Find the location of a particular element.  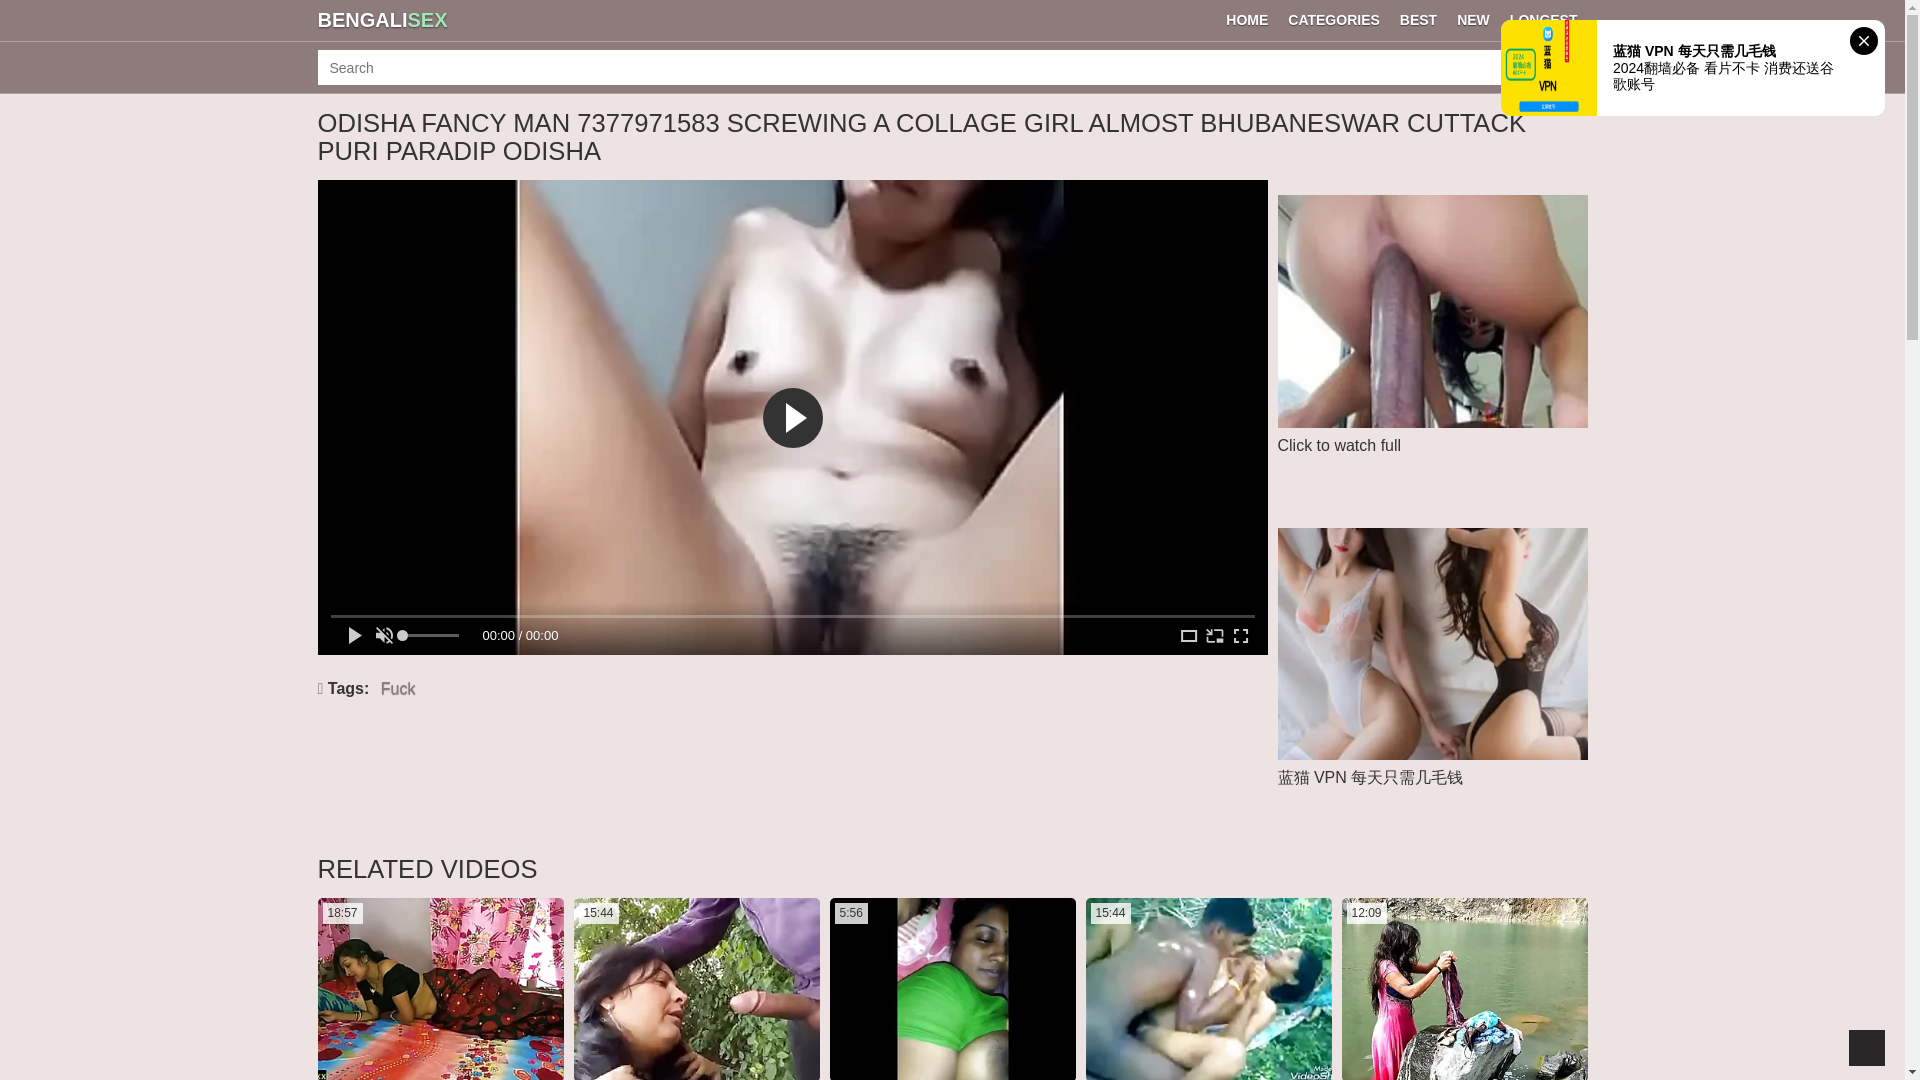

LONGEST is located at coordinates (1543, 20).